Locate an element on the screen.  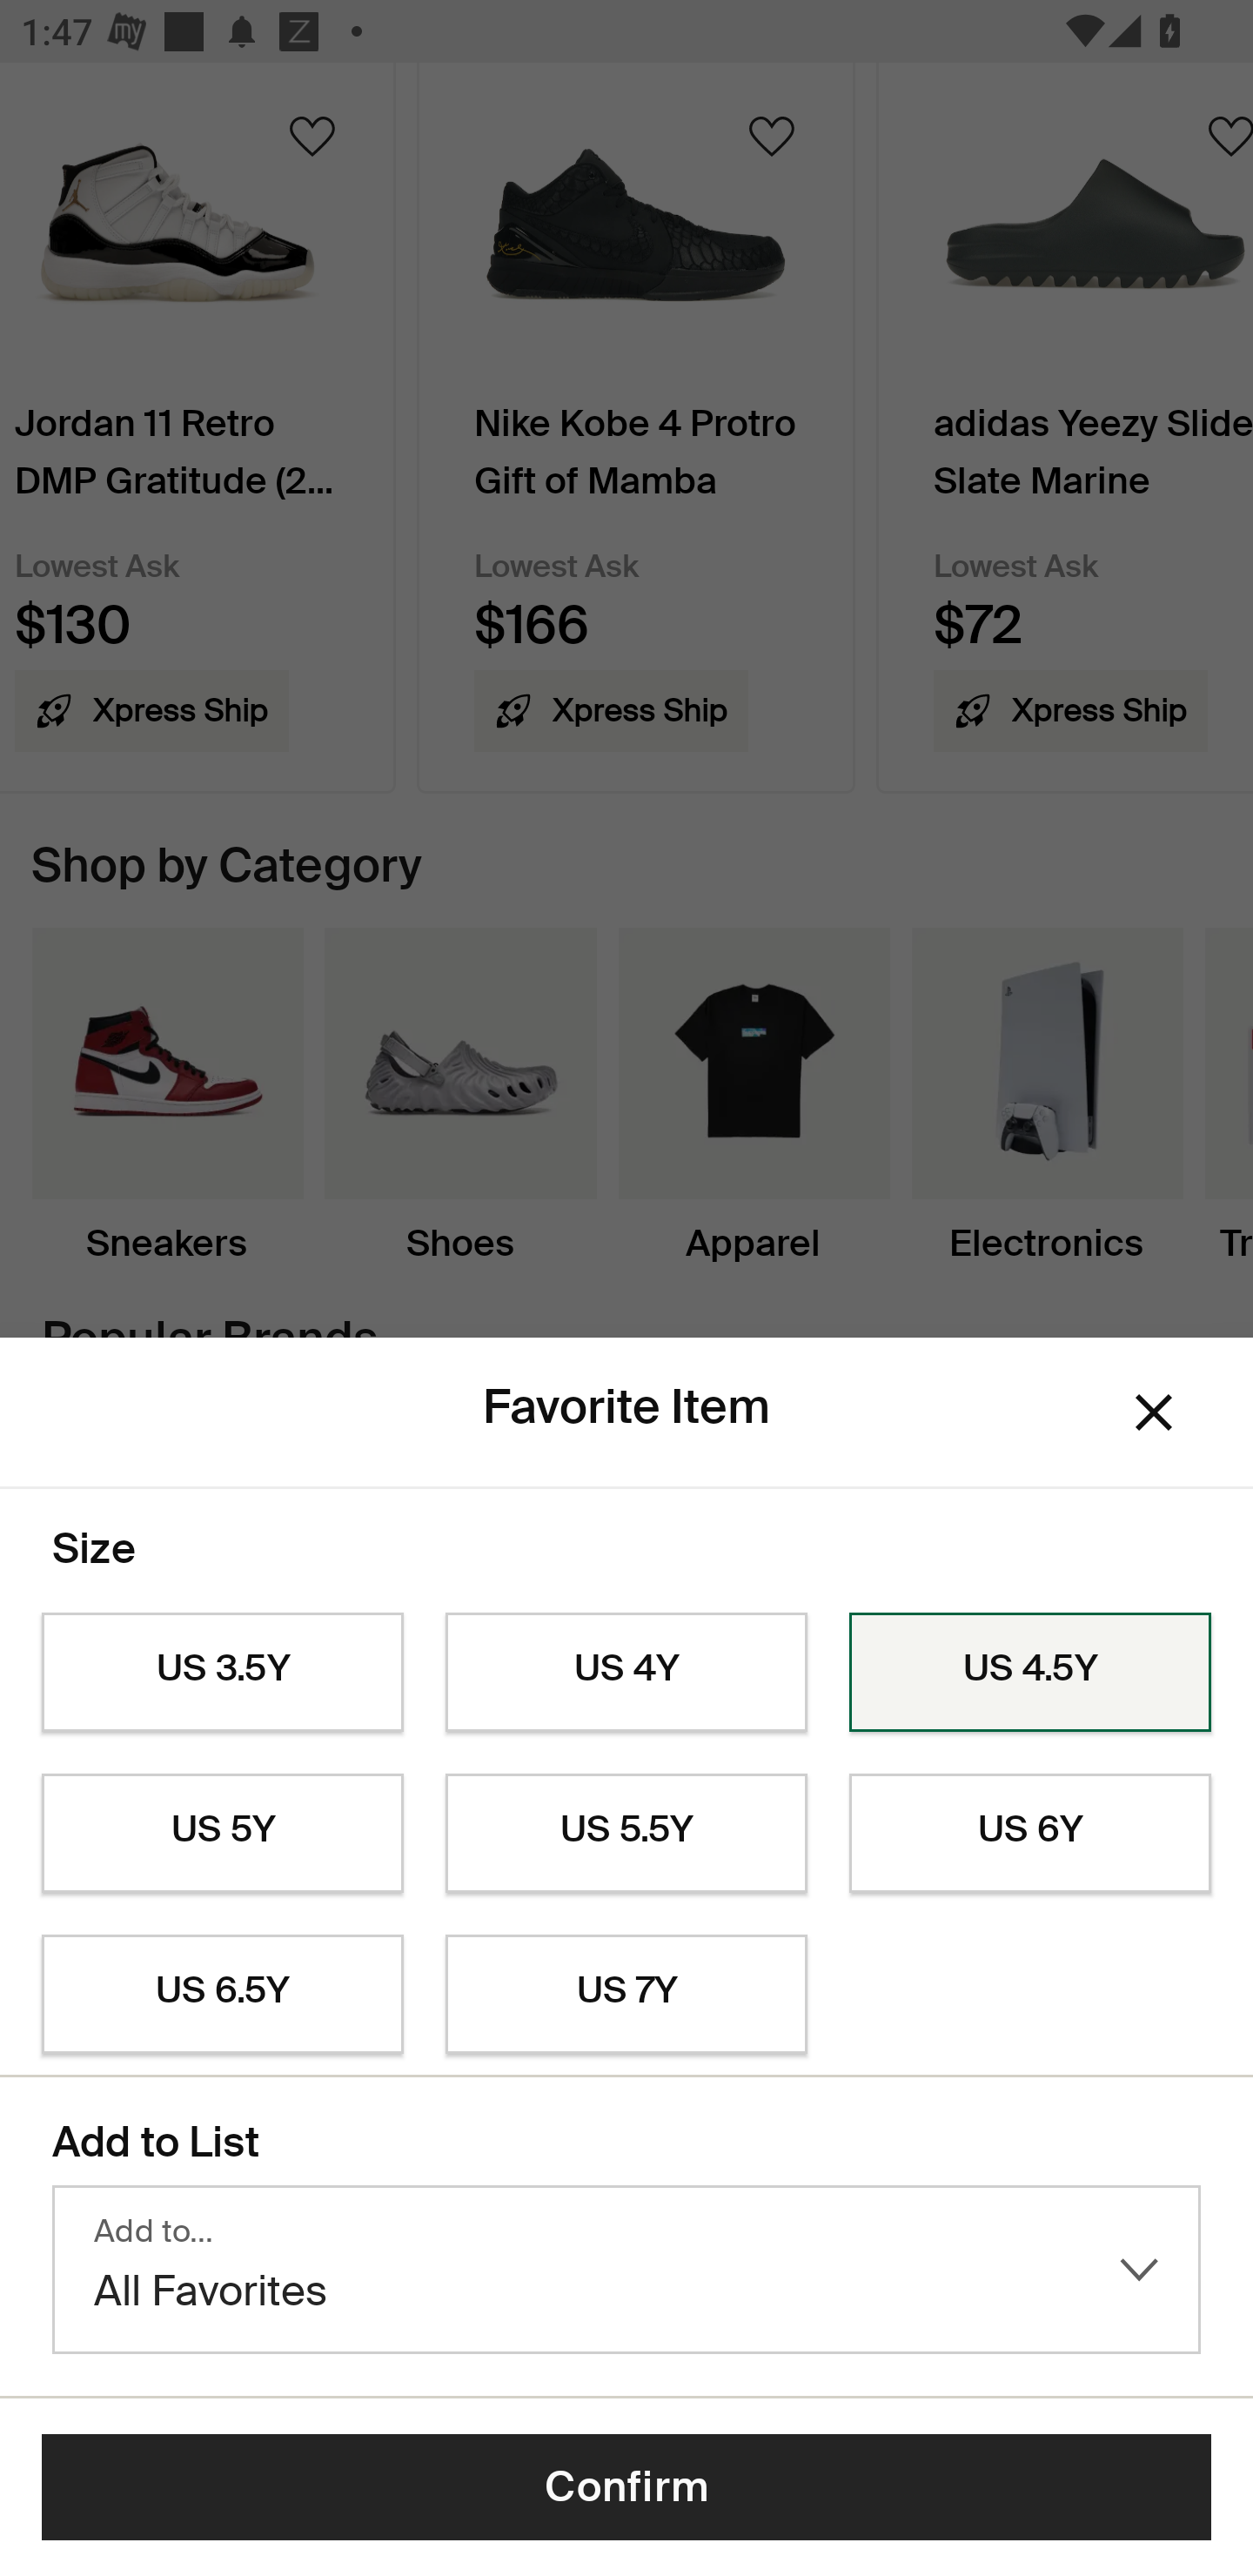
US 5.5Y is located at coordinates (626, 1834).